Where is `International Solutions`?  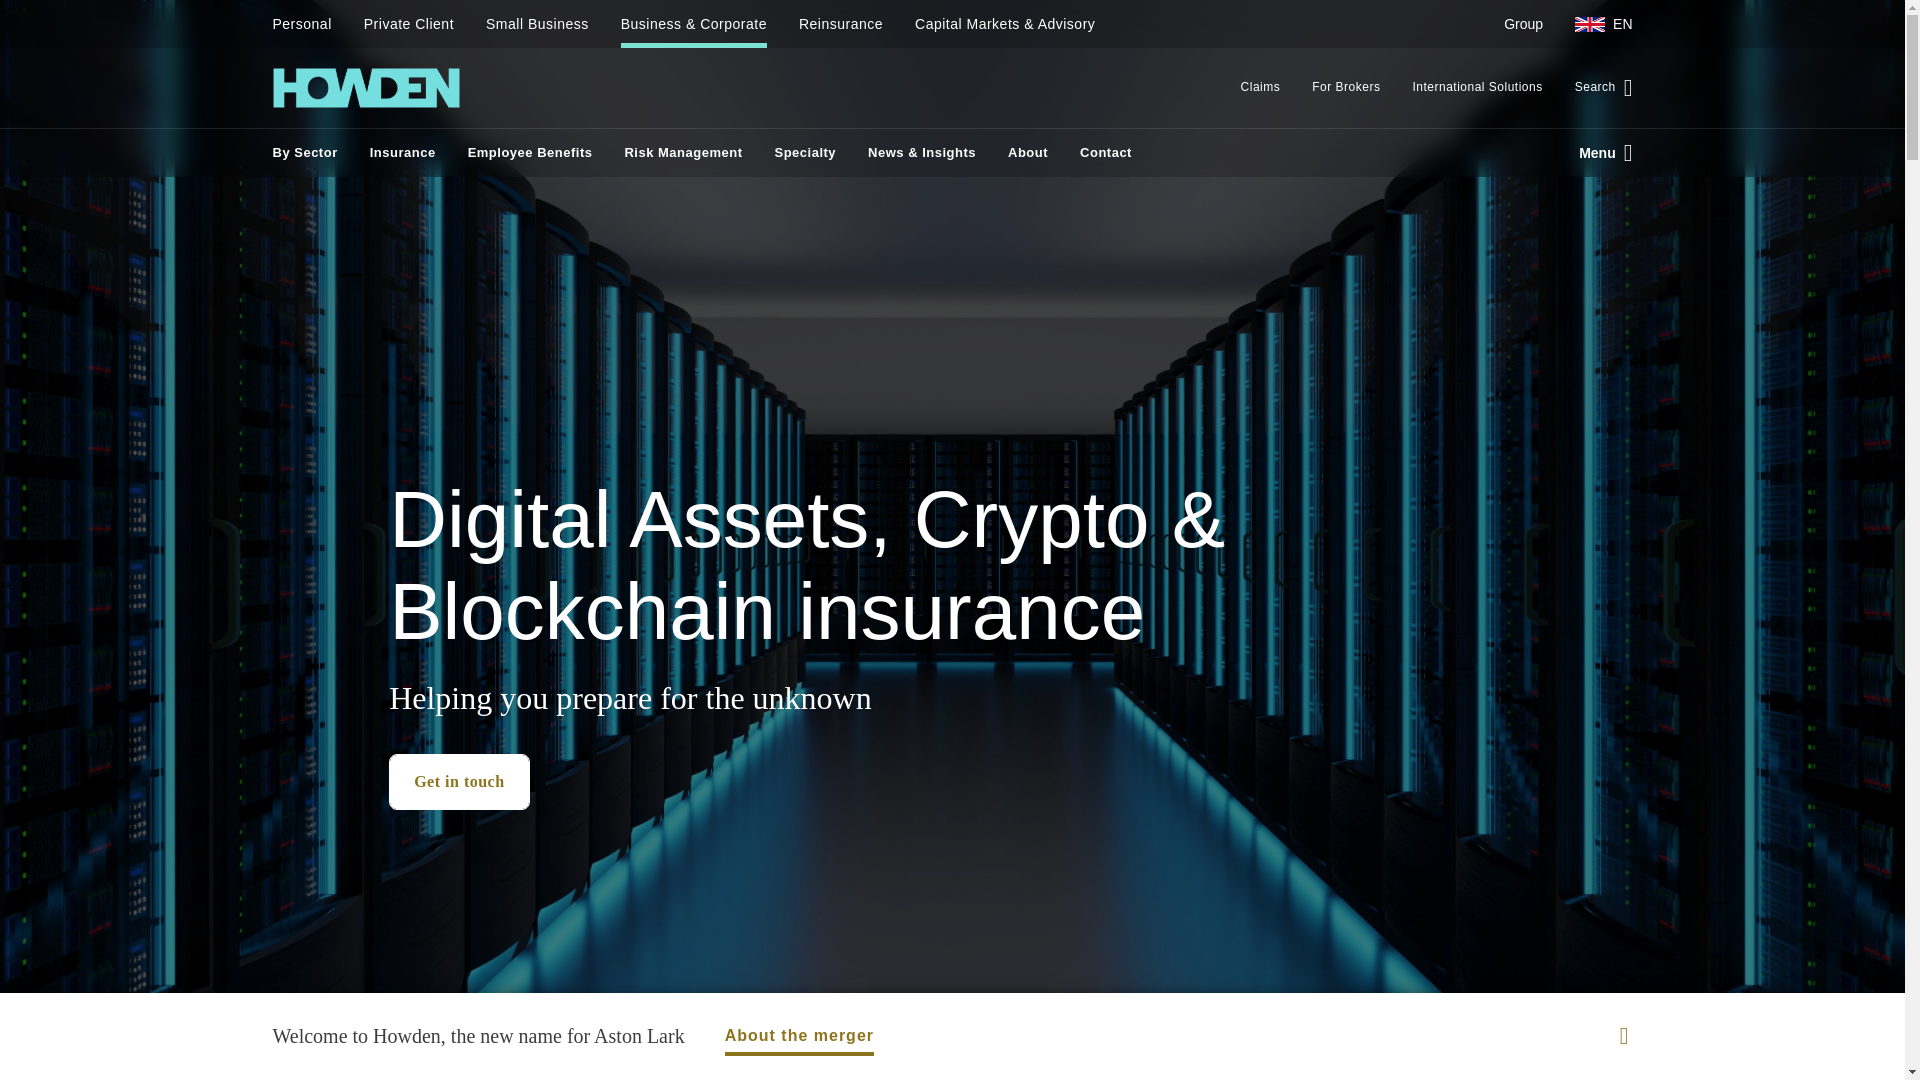
International Solutions is located at coordinates (1476, 88).